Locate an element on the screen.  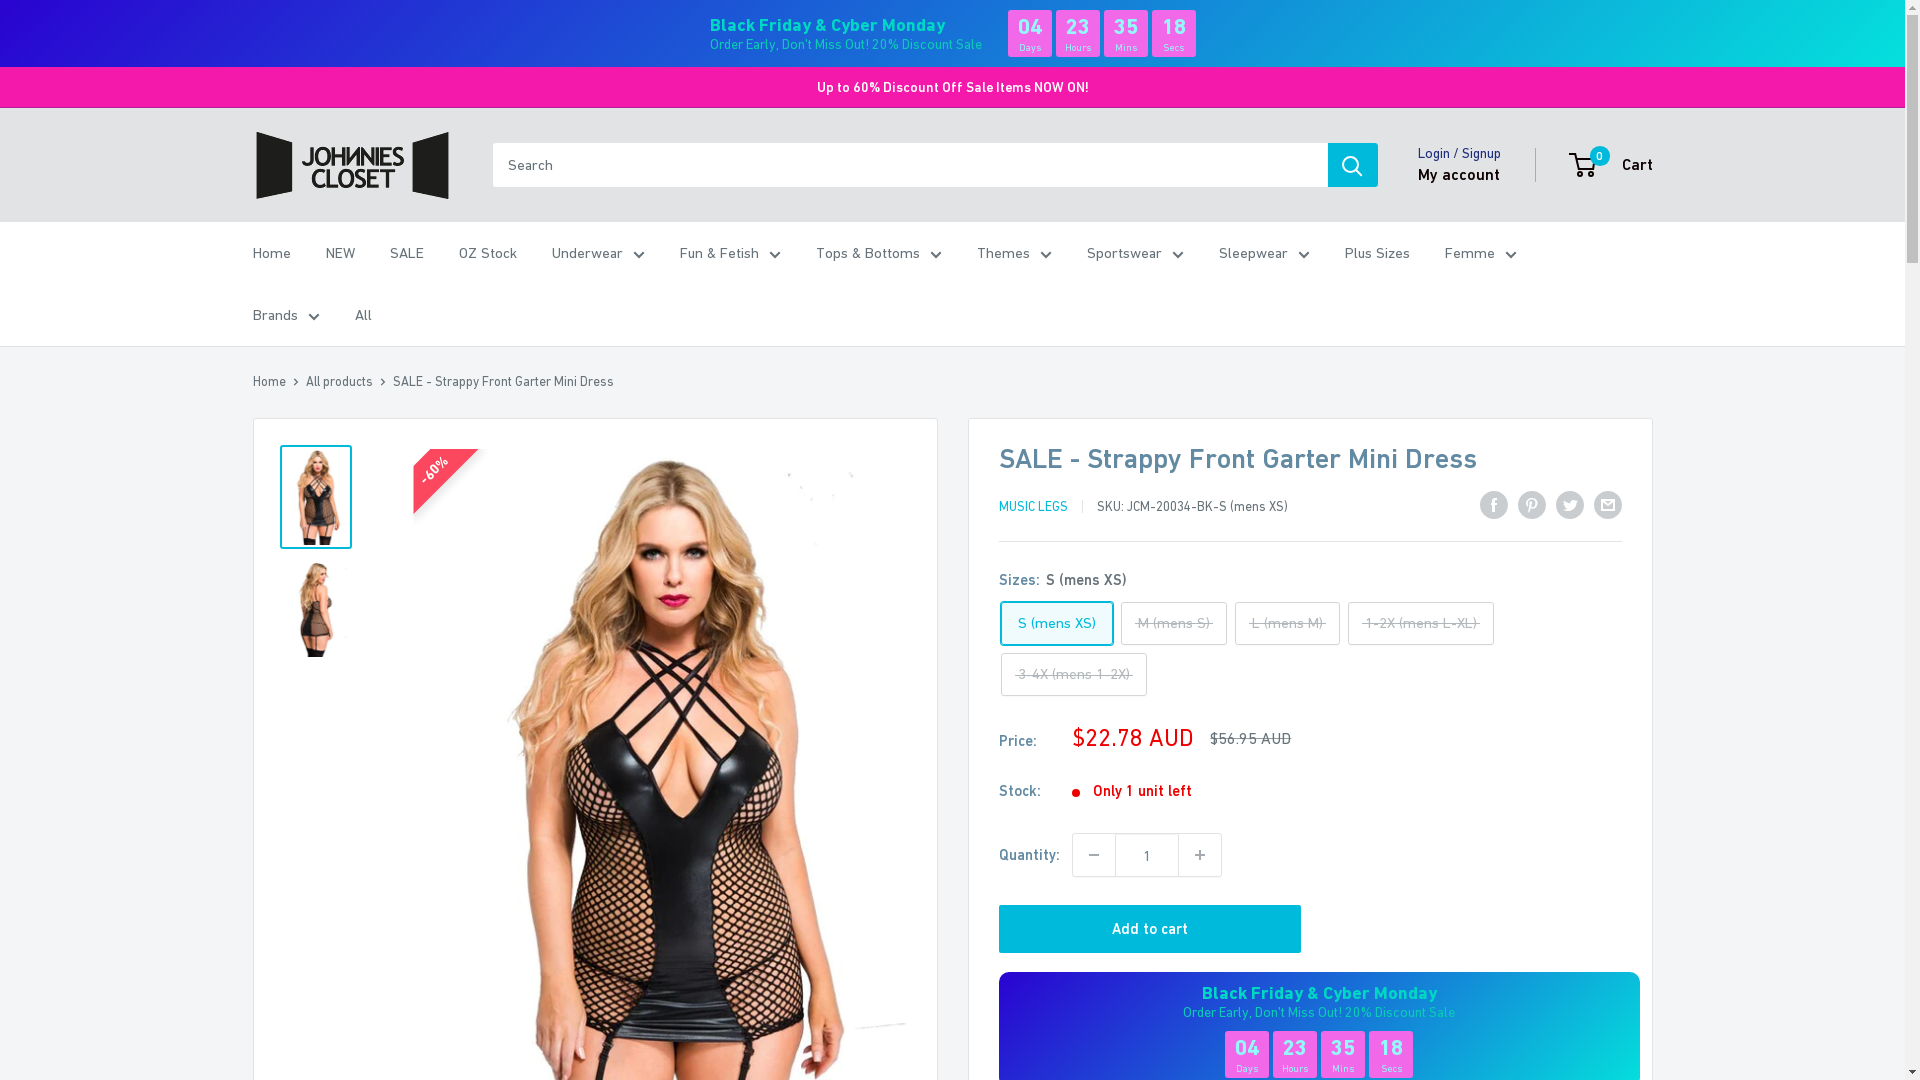
Tops & Bottoms is located at coordinates (879, 253).